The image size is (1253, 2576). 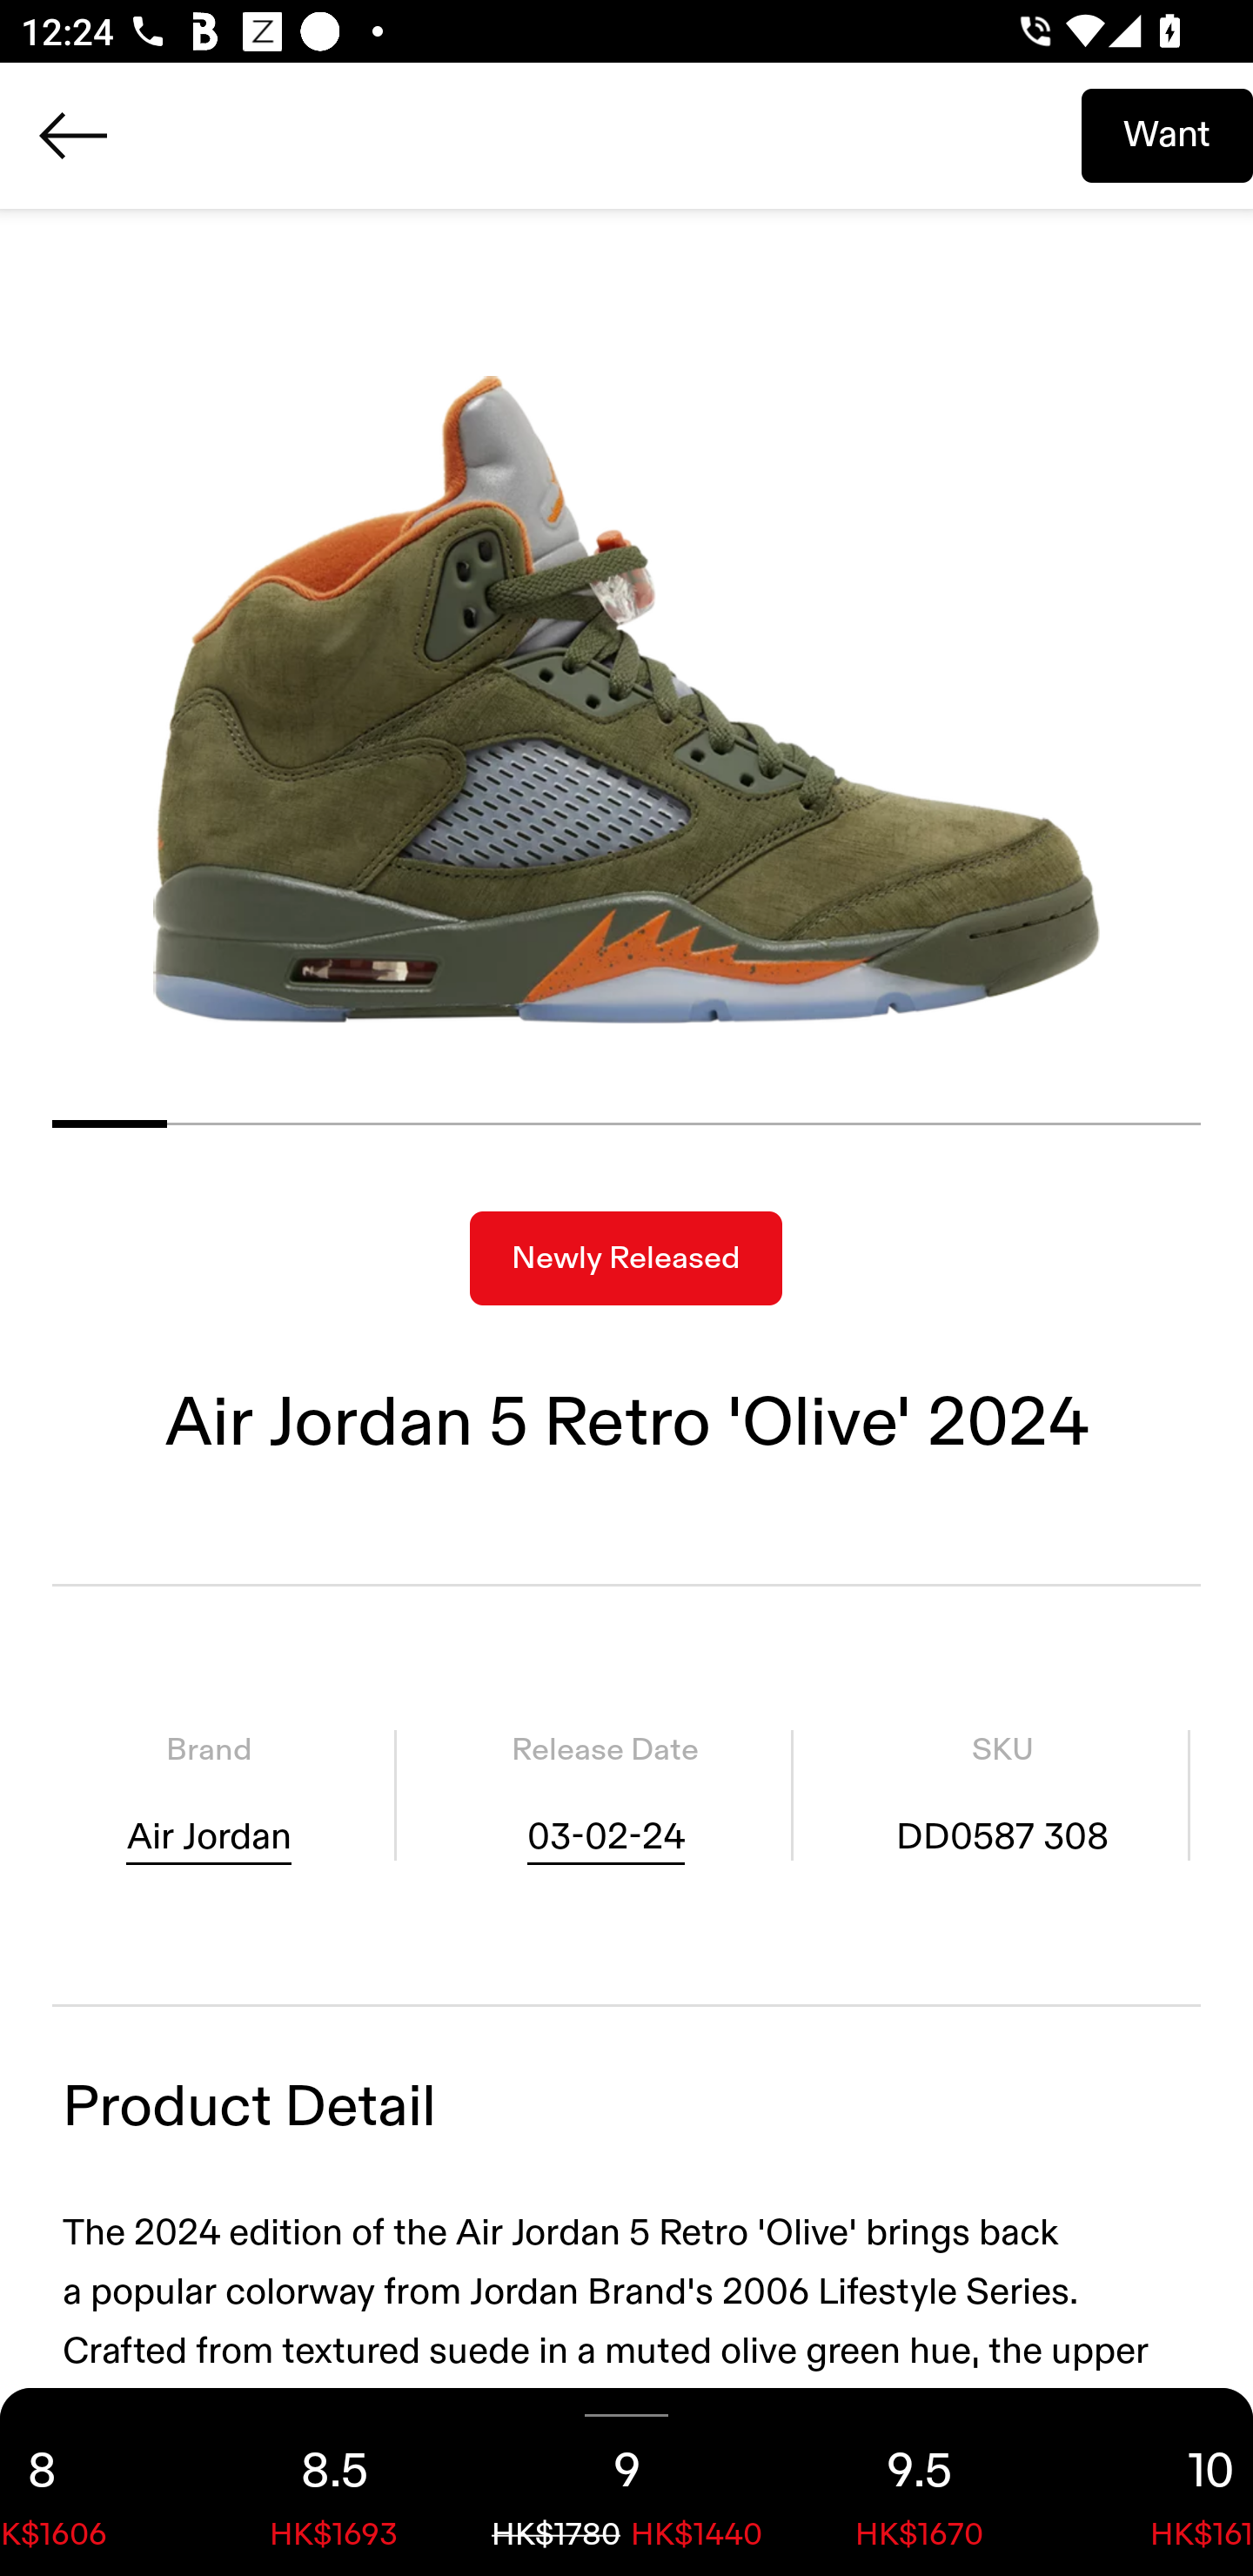 What do you see at coordinates (334, 2482) in the screenshot?
I see `8.5 HK$1693` at bounding box center [334, 2482].